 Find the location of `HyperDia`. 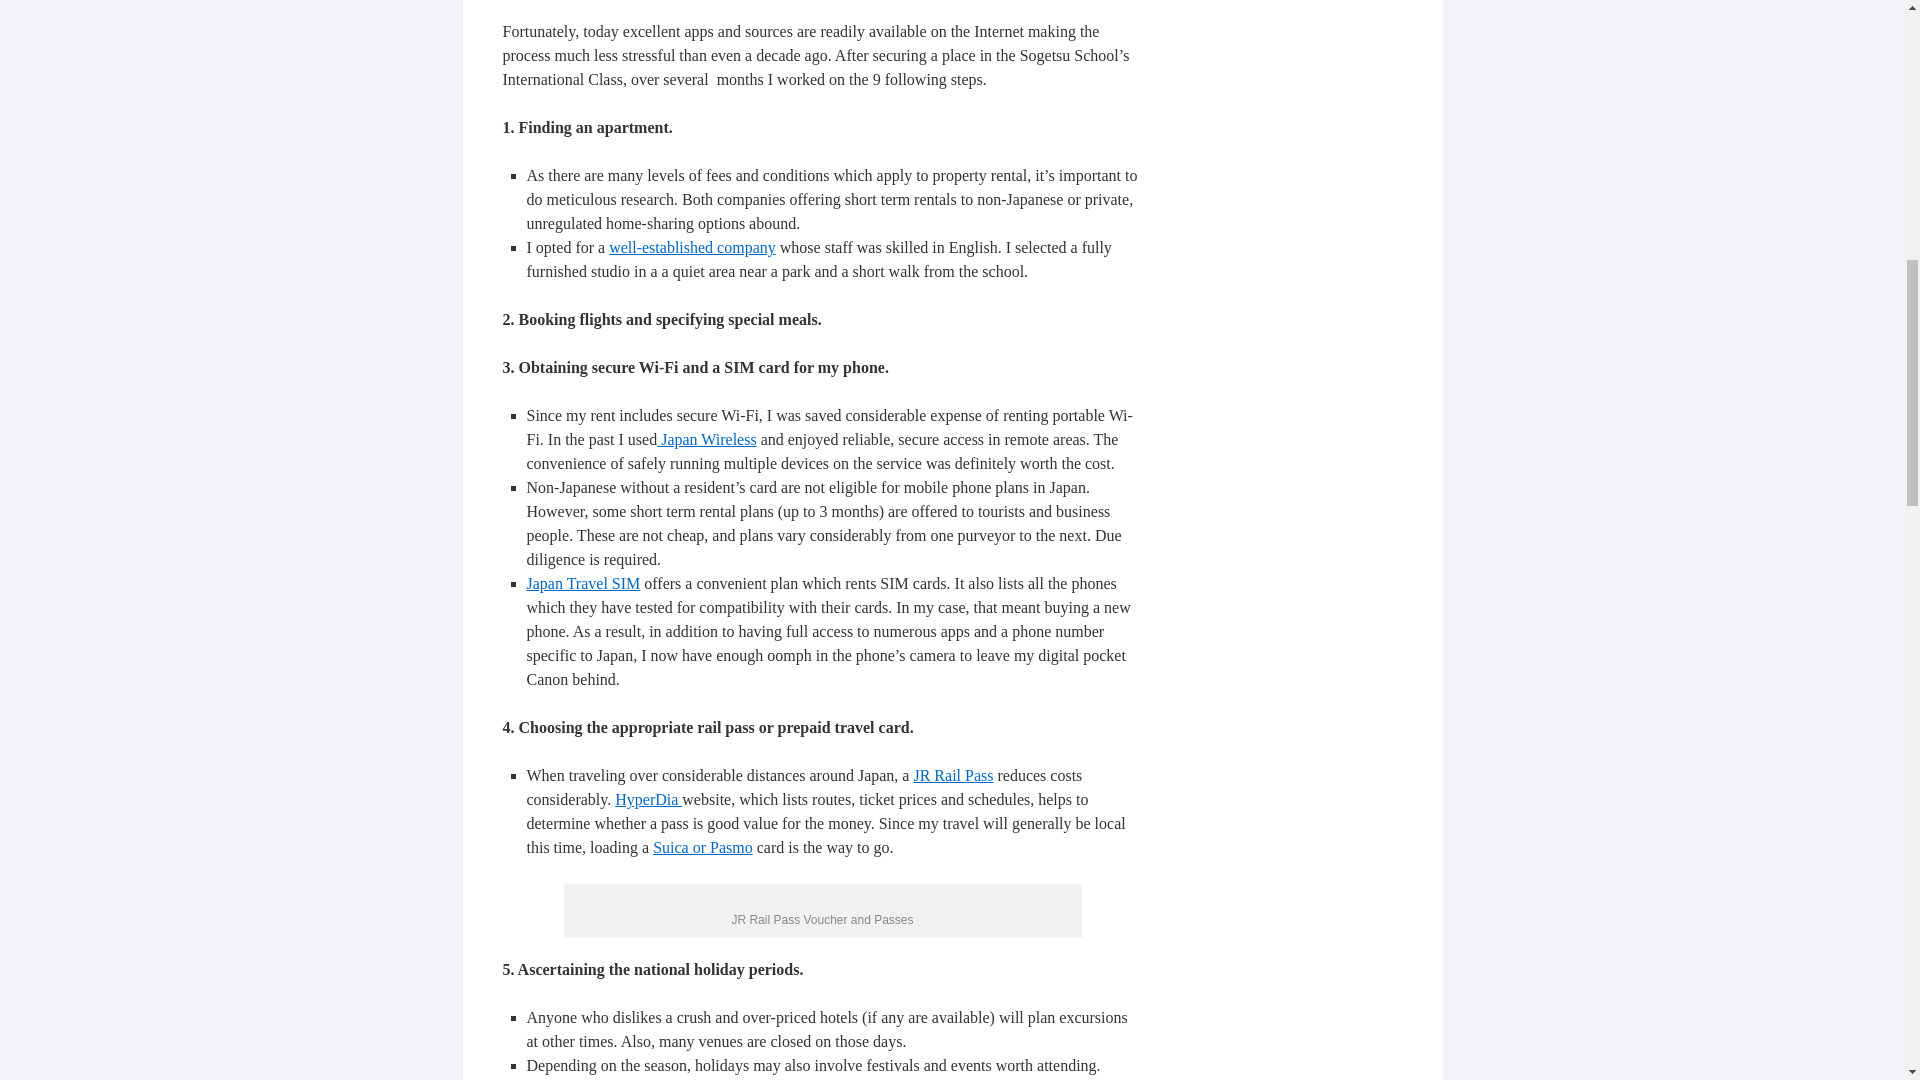

HyperDia is located at coordinates (648, 798).